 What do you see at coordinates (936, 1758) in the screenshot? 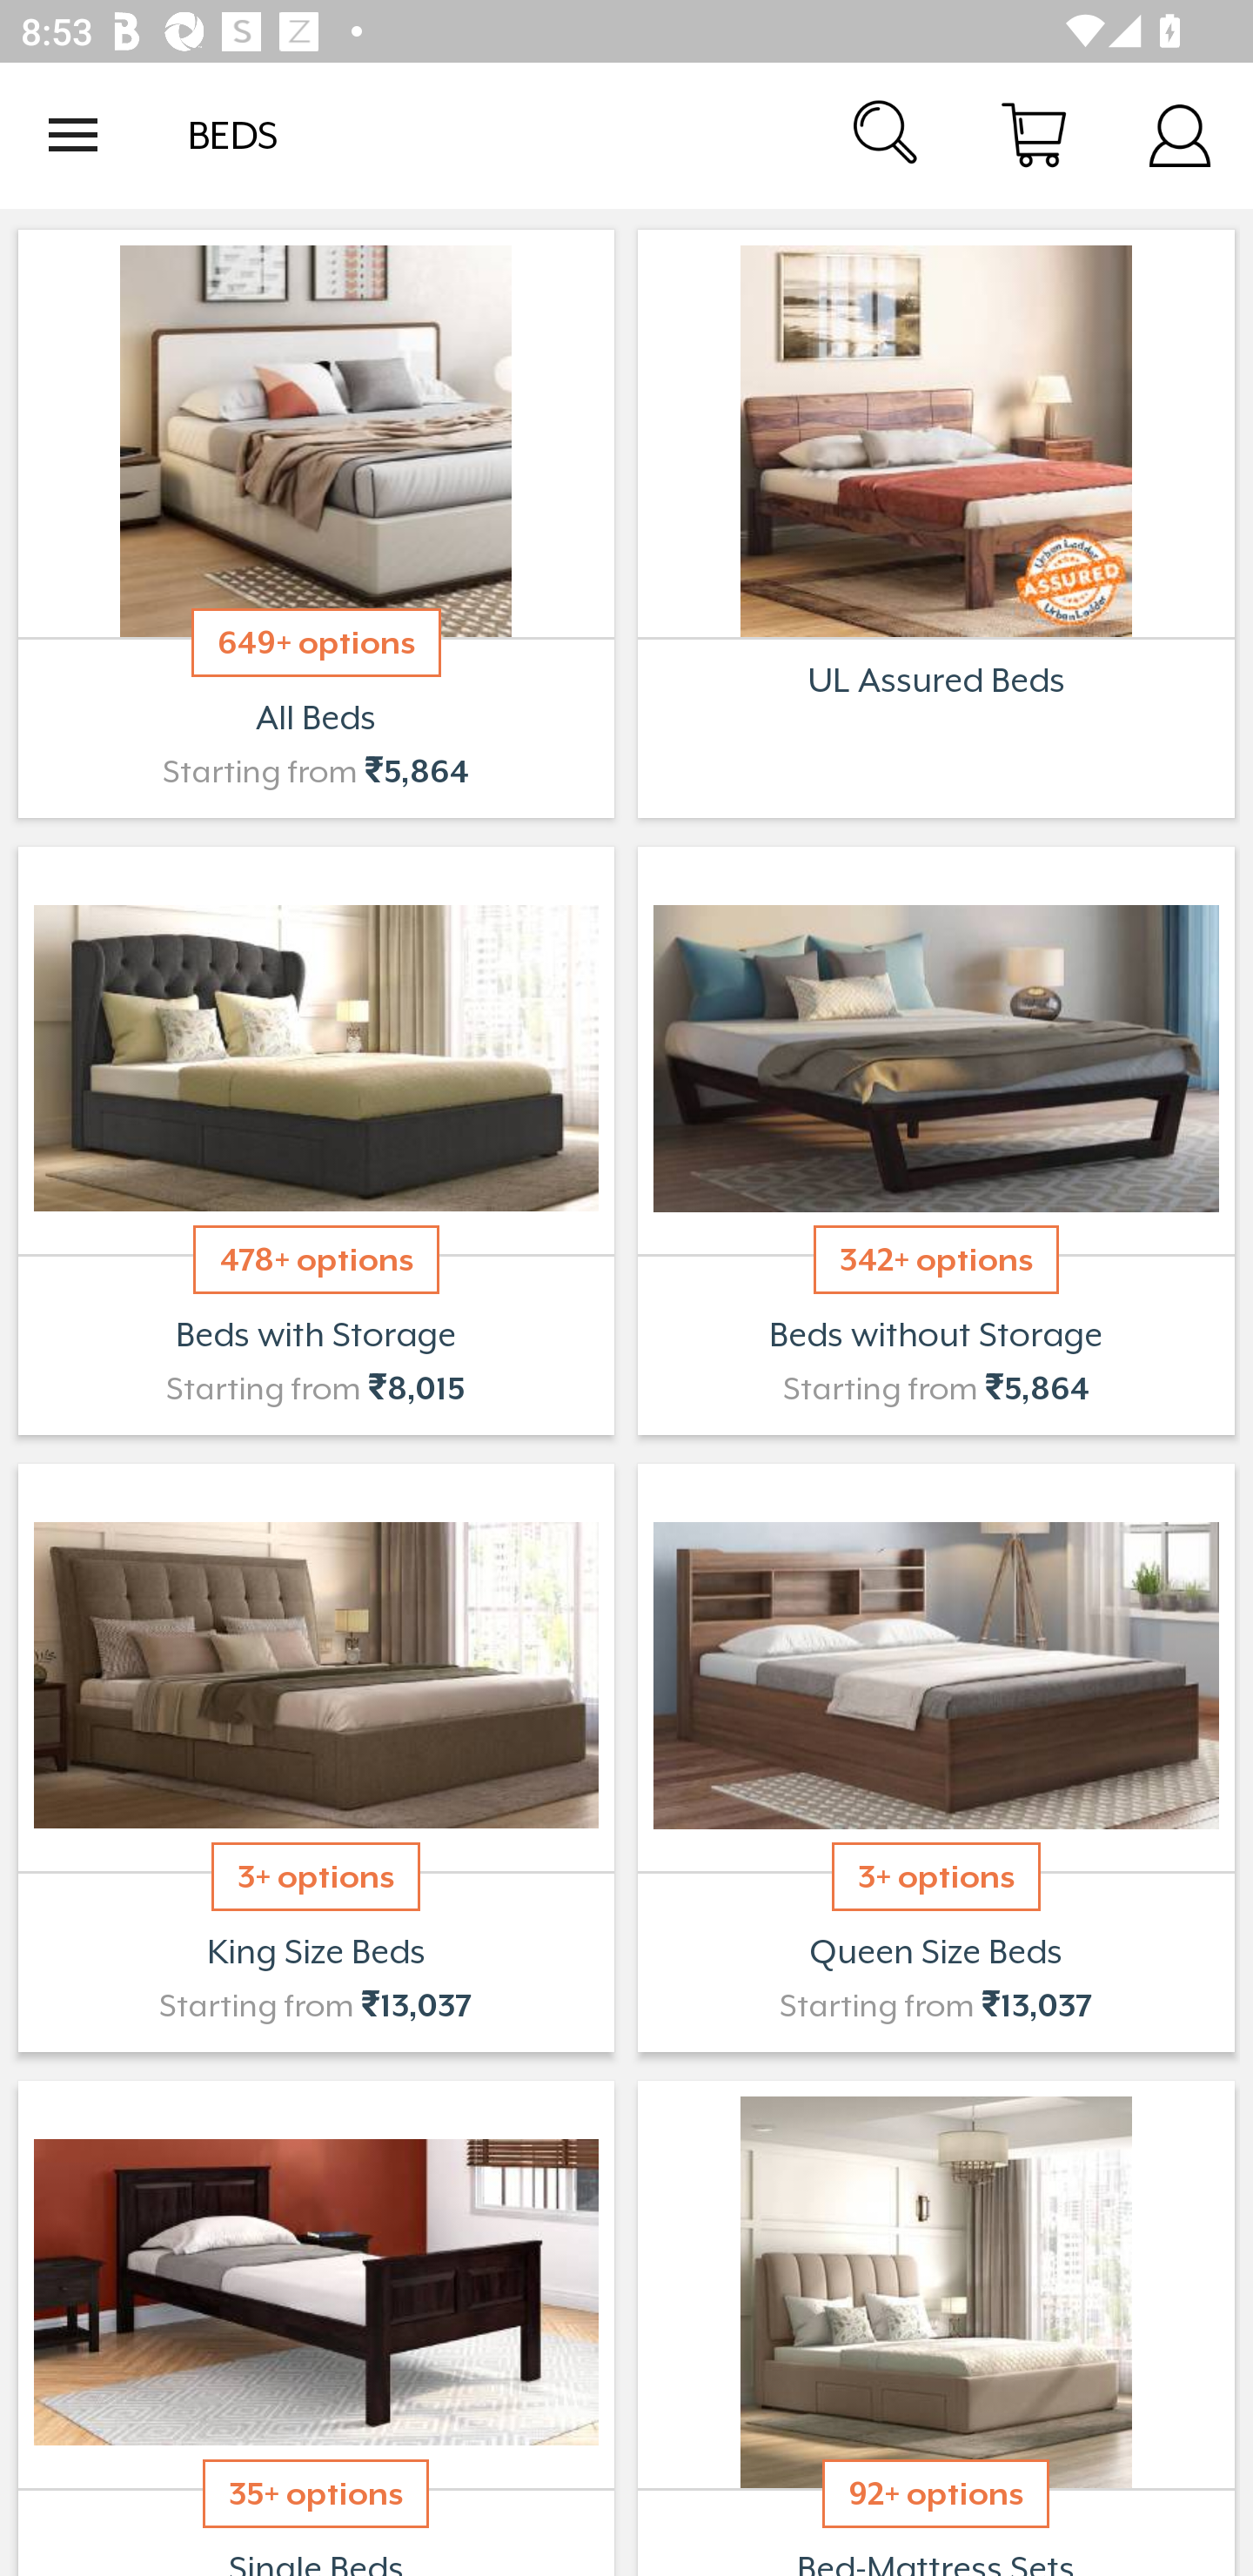
I see `3+ options Queen Size Beds Starting from  ₹13,037` at bounding box center [936, 1758].